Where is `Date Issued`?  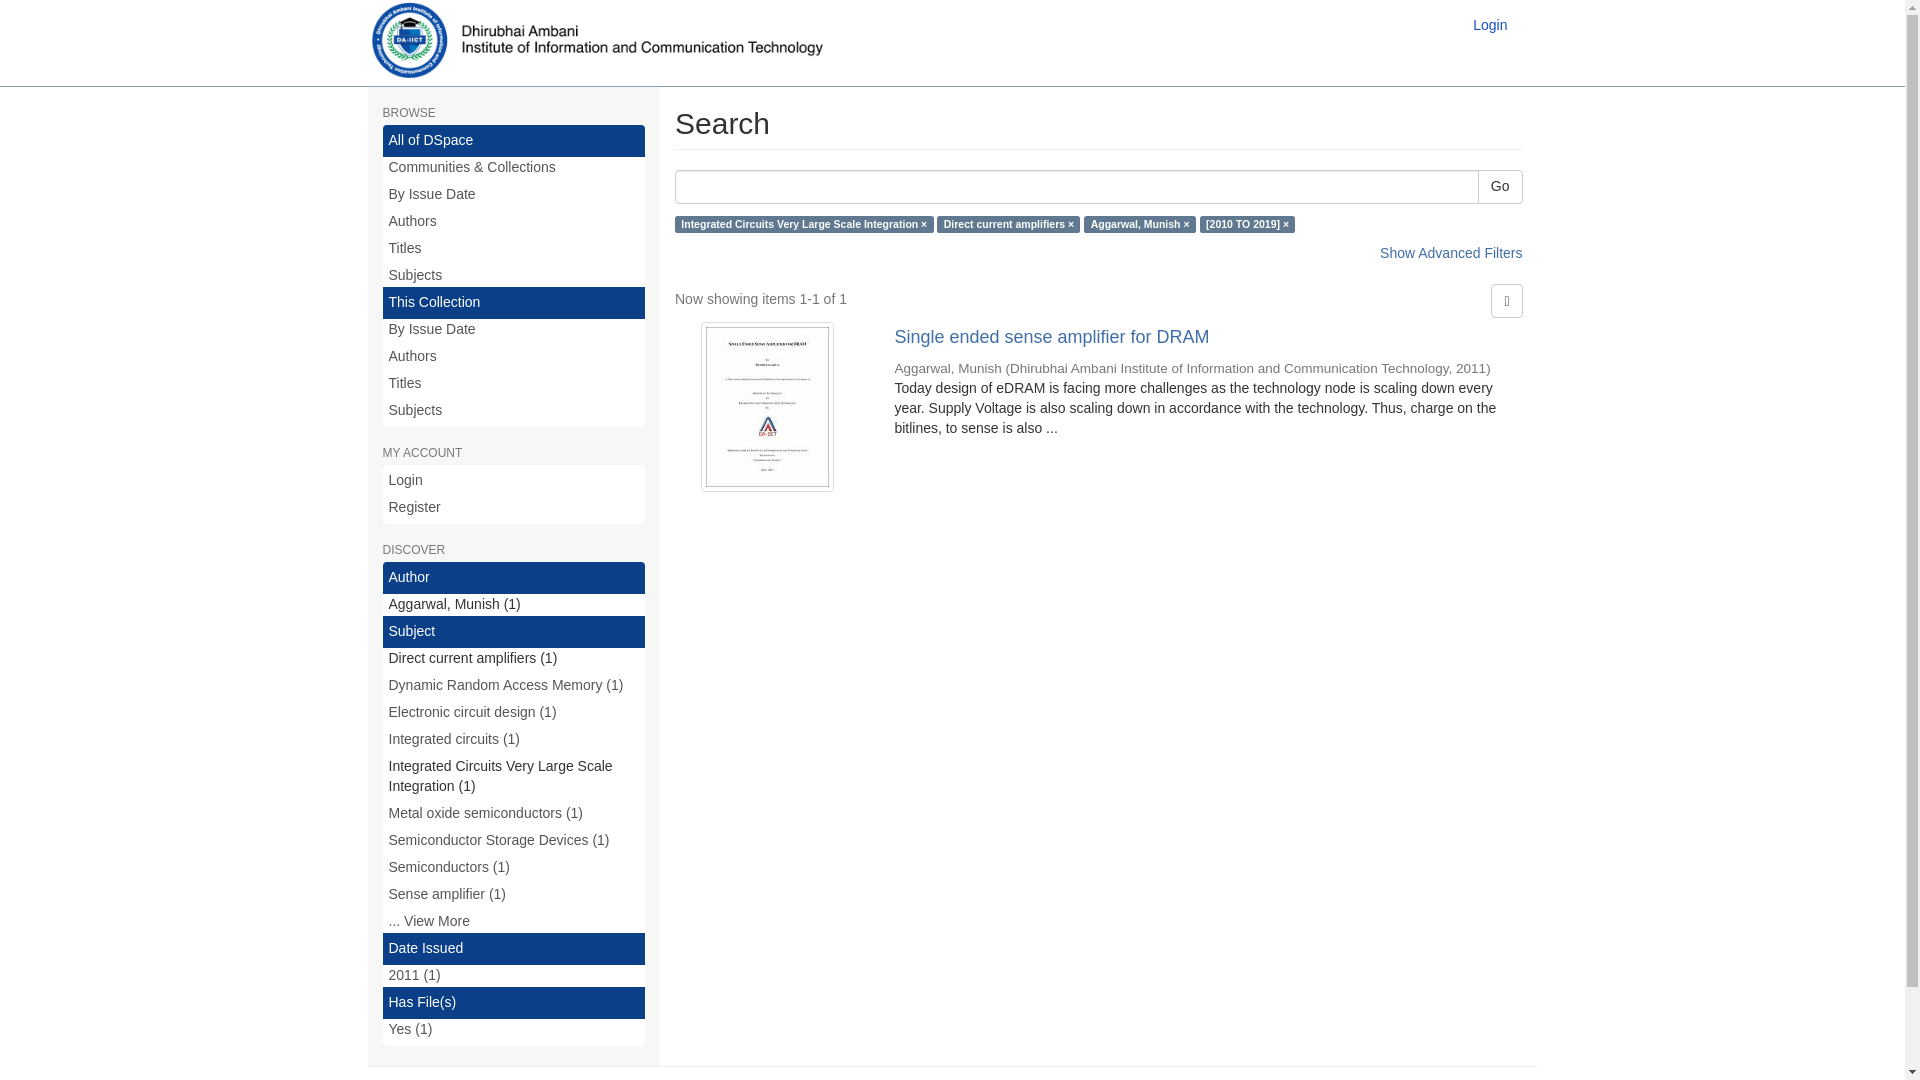 Date Issued is located at coordinates (514, 949).